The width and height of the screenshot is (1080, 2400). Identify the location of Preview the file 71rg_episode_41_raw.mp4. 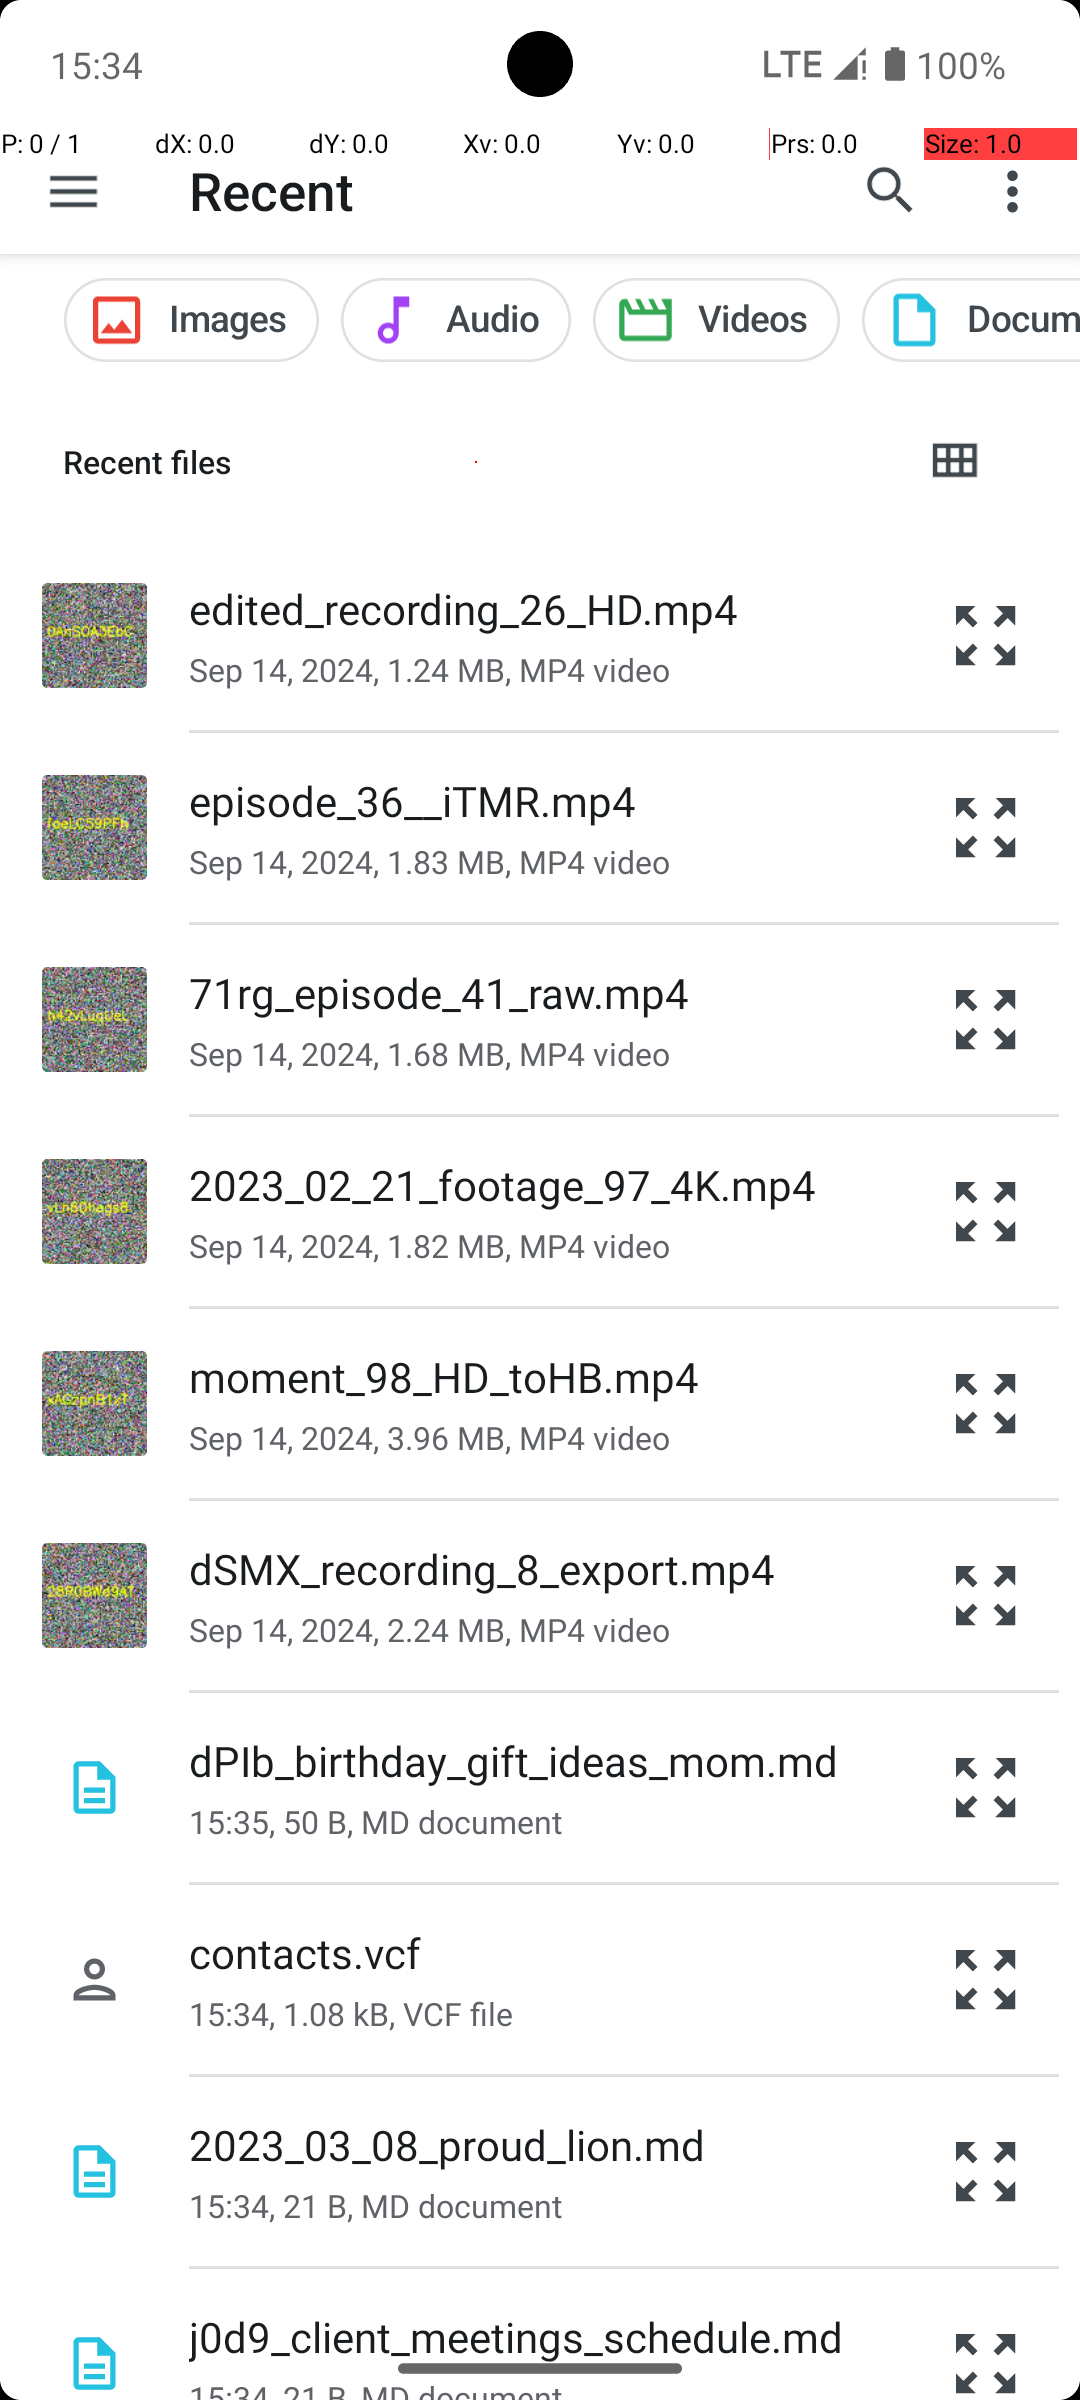
(986, 1020).